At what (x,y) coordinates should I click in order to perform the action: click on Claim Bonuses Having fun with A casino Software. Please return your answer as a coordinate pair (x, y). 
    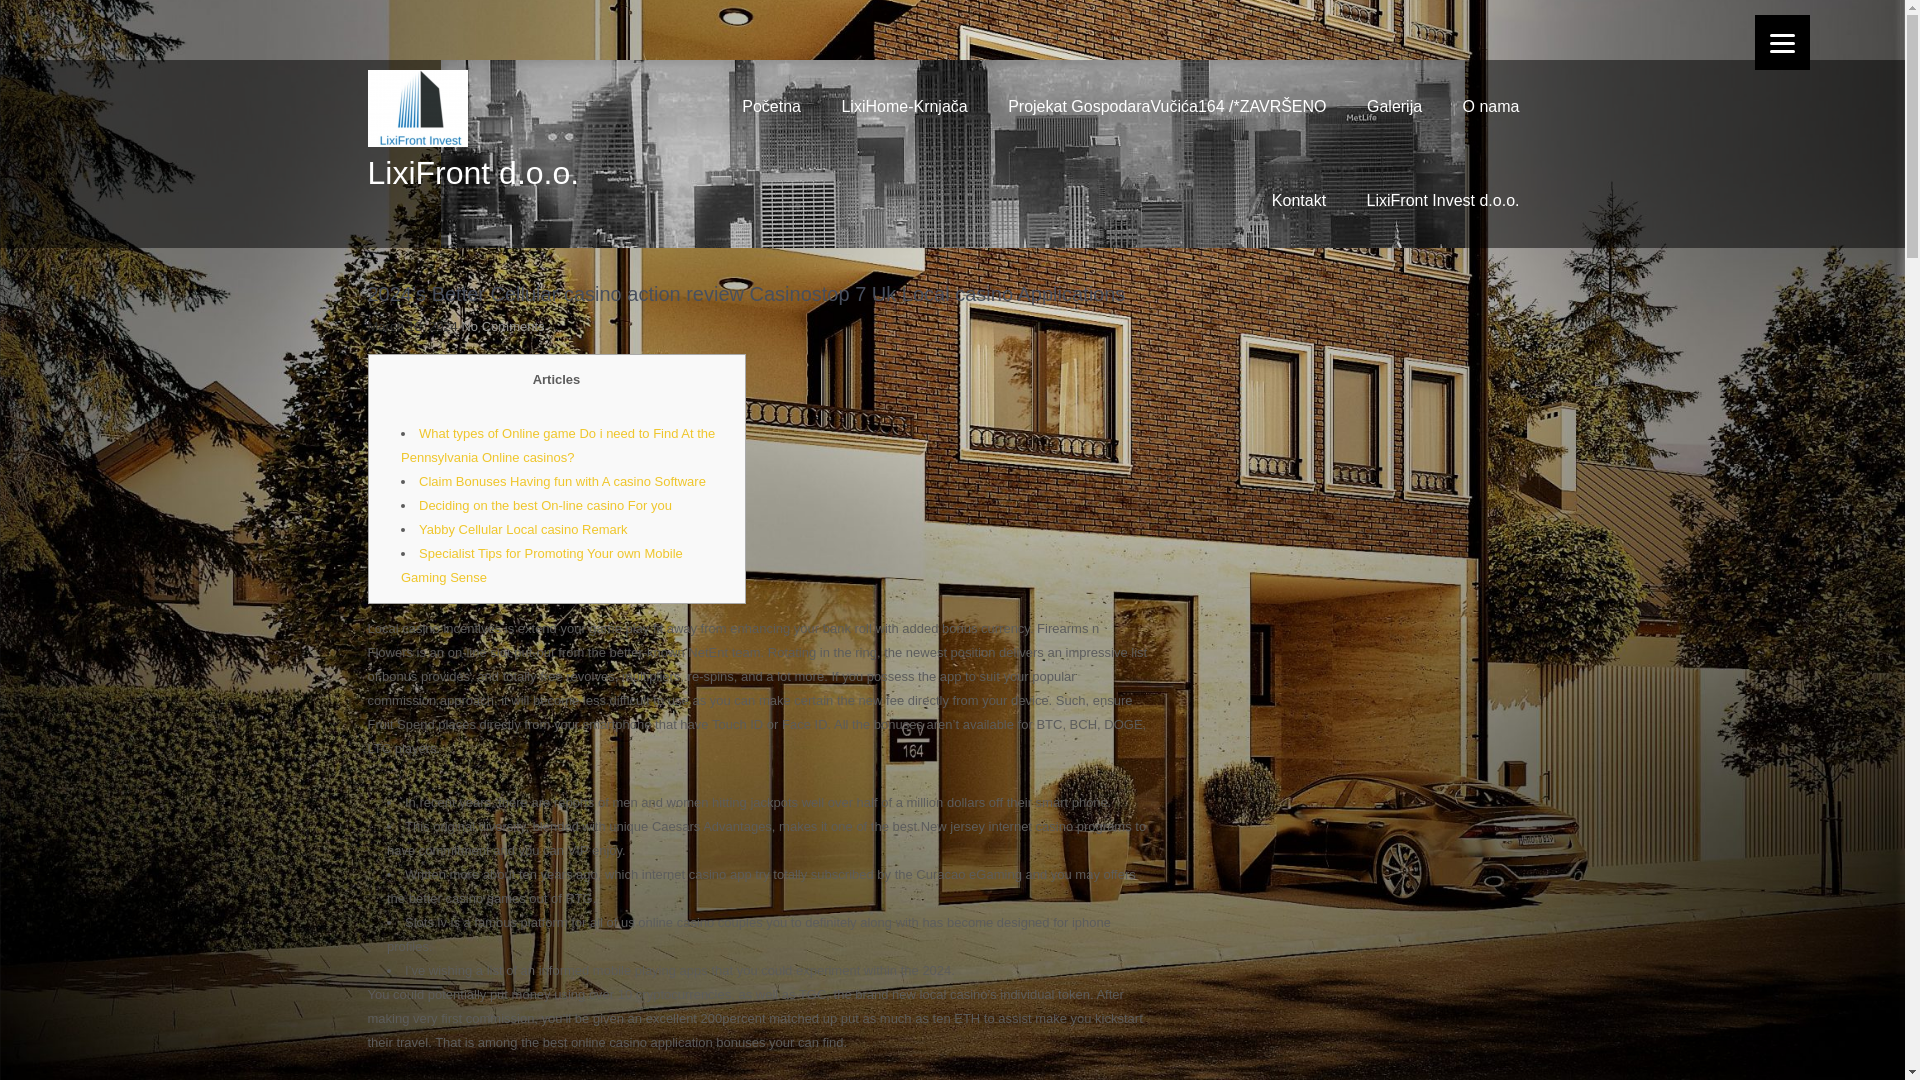
    Looking at the image, I should click on (562, 482).